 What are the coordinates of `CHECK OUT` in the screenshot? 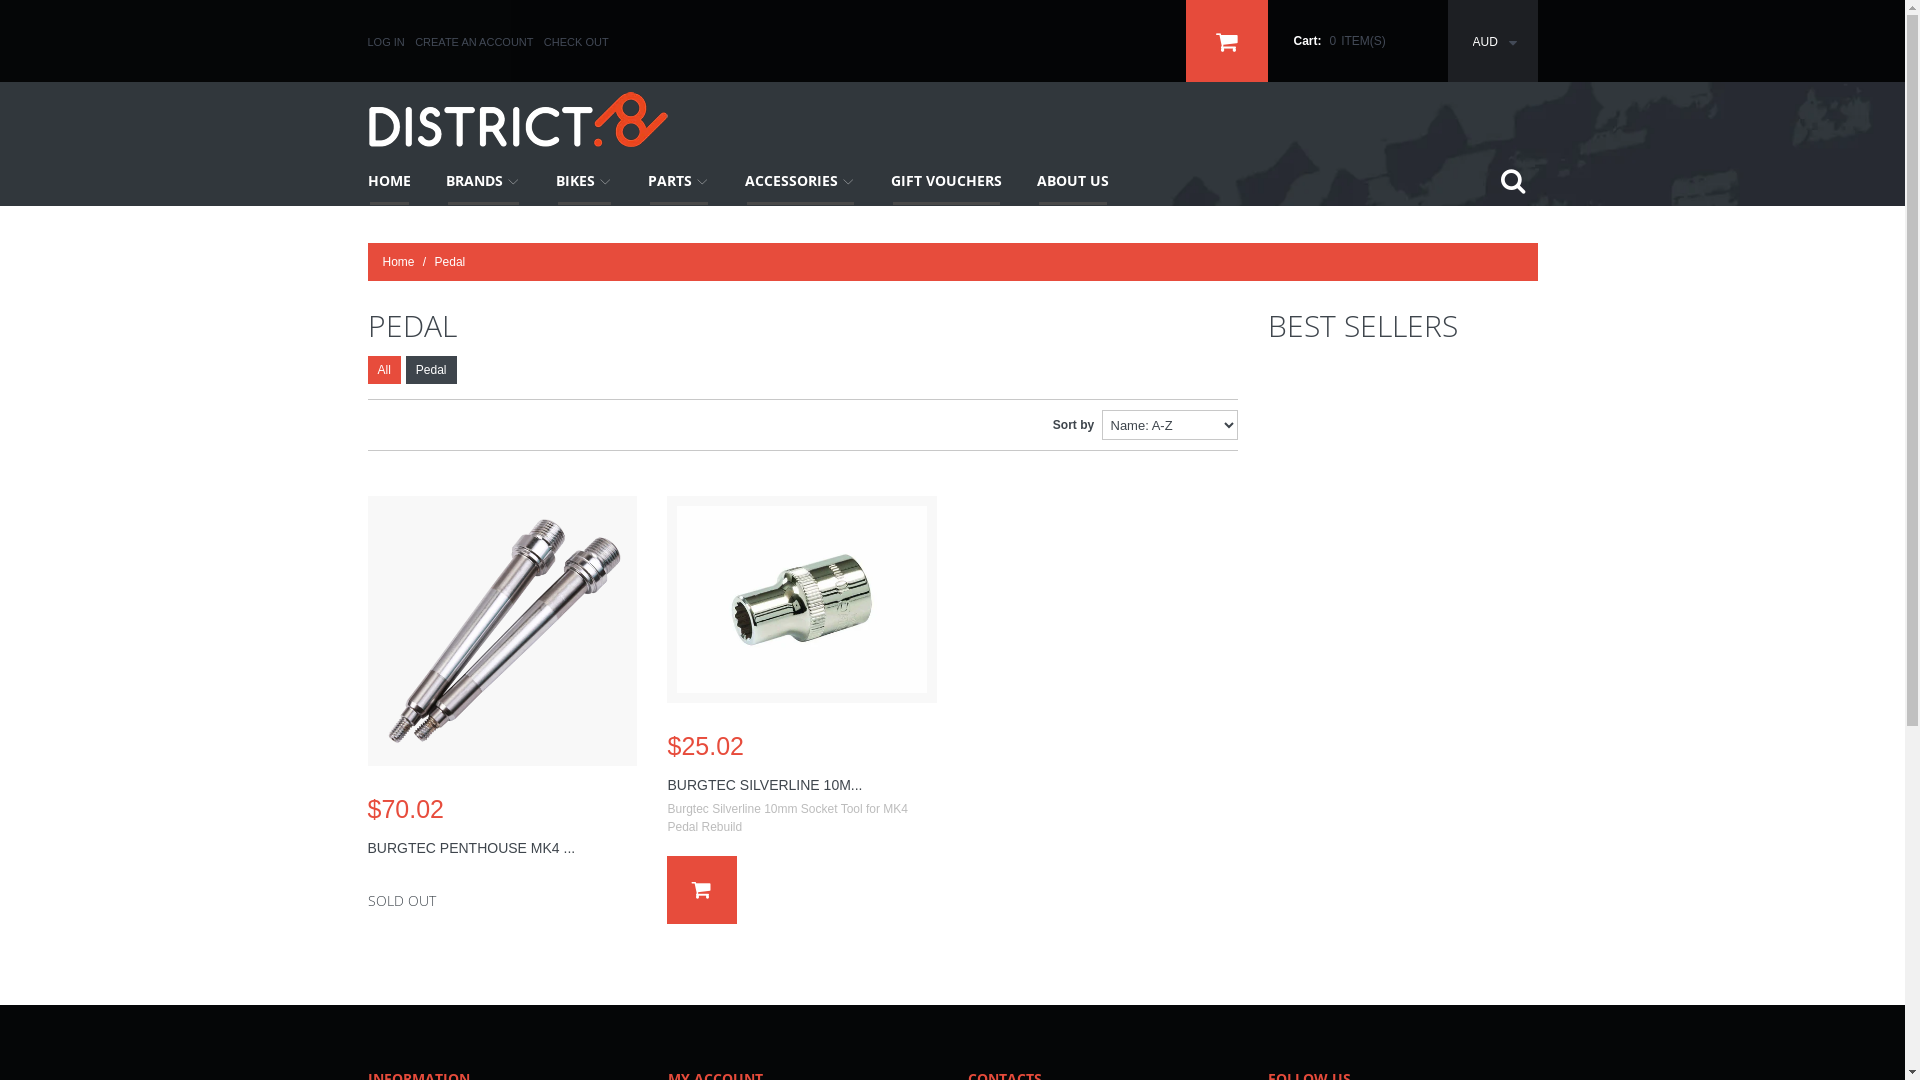 It's located at (576, 42).